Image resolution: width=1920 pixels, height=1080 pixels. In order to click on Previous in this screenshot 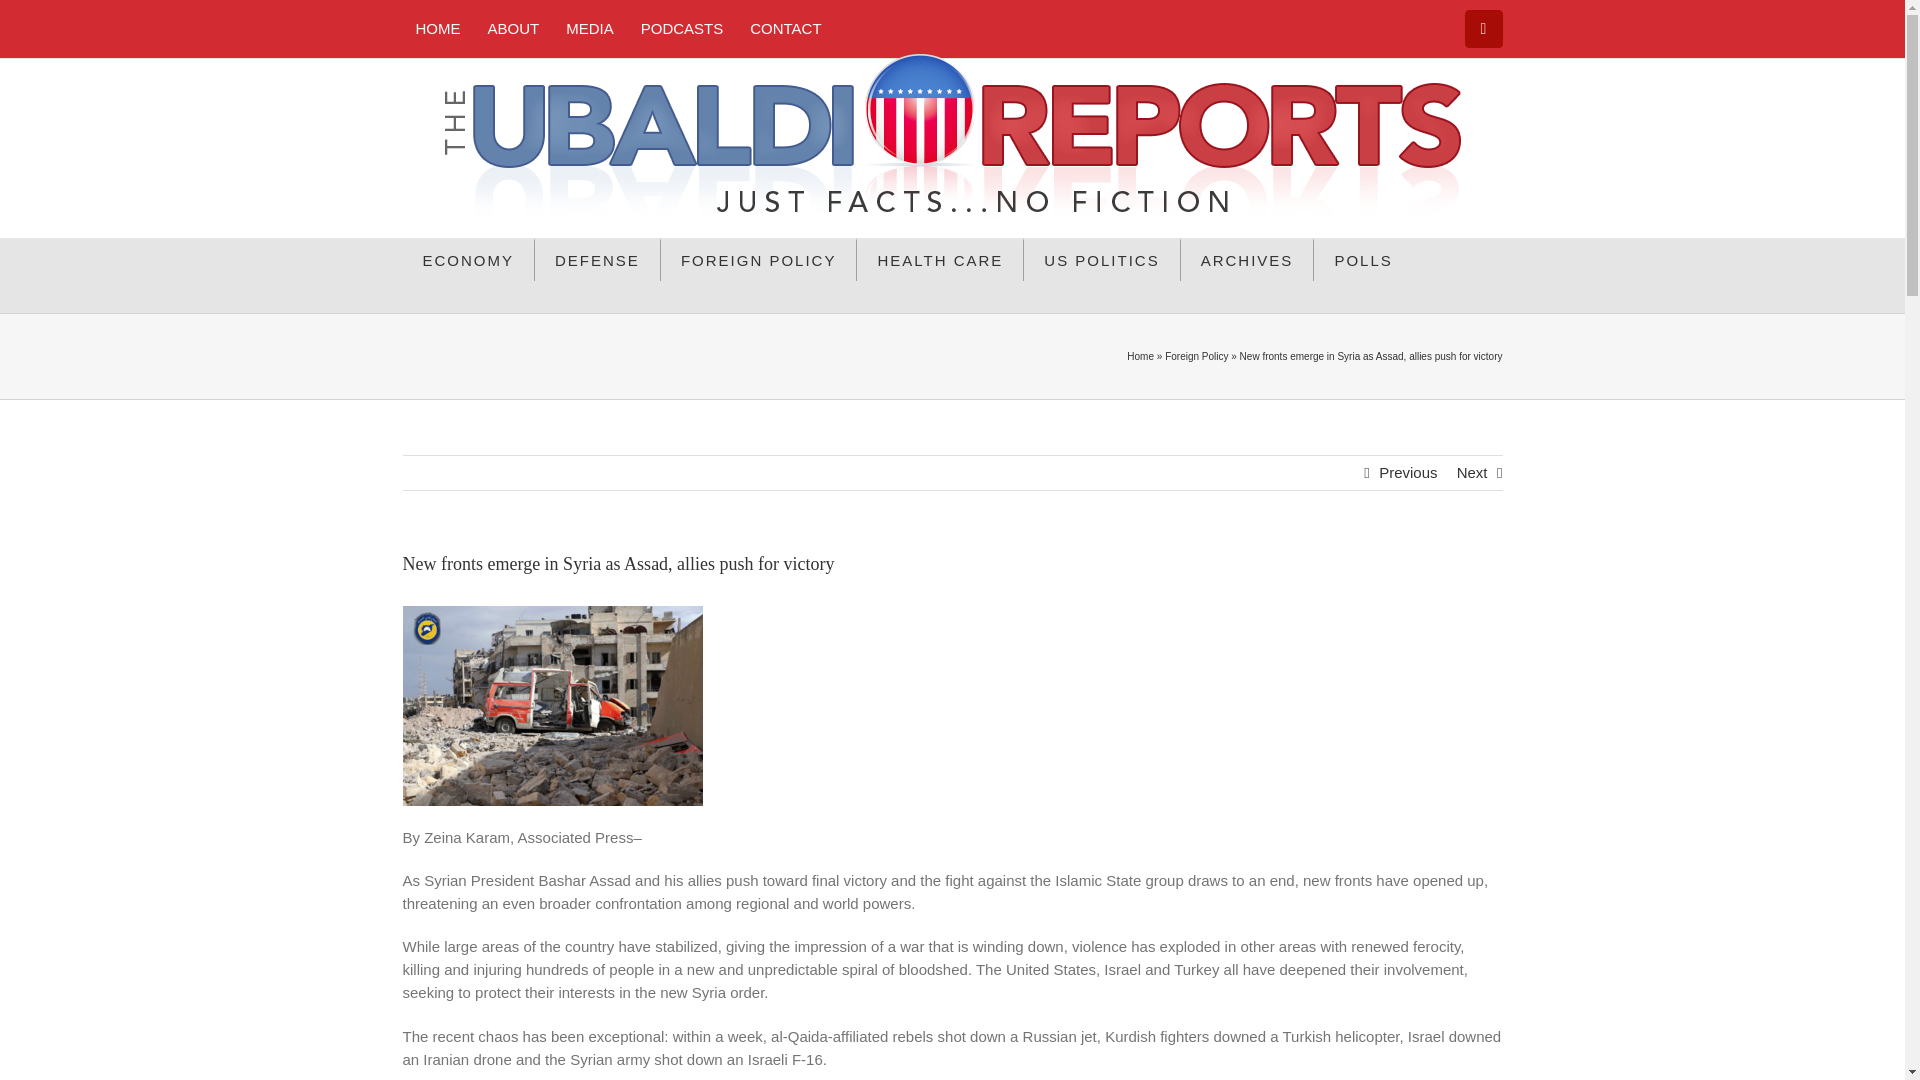, I will do `click(1407, 472)`.